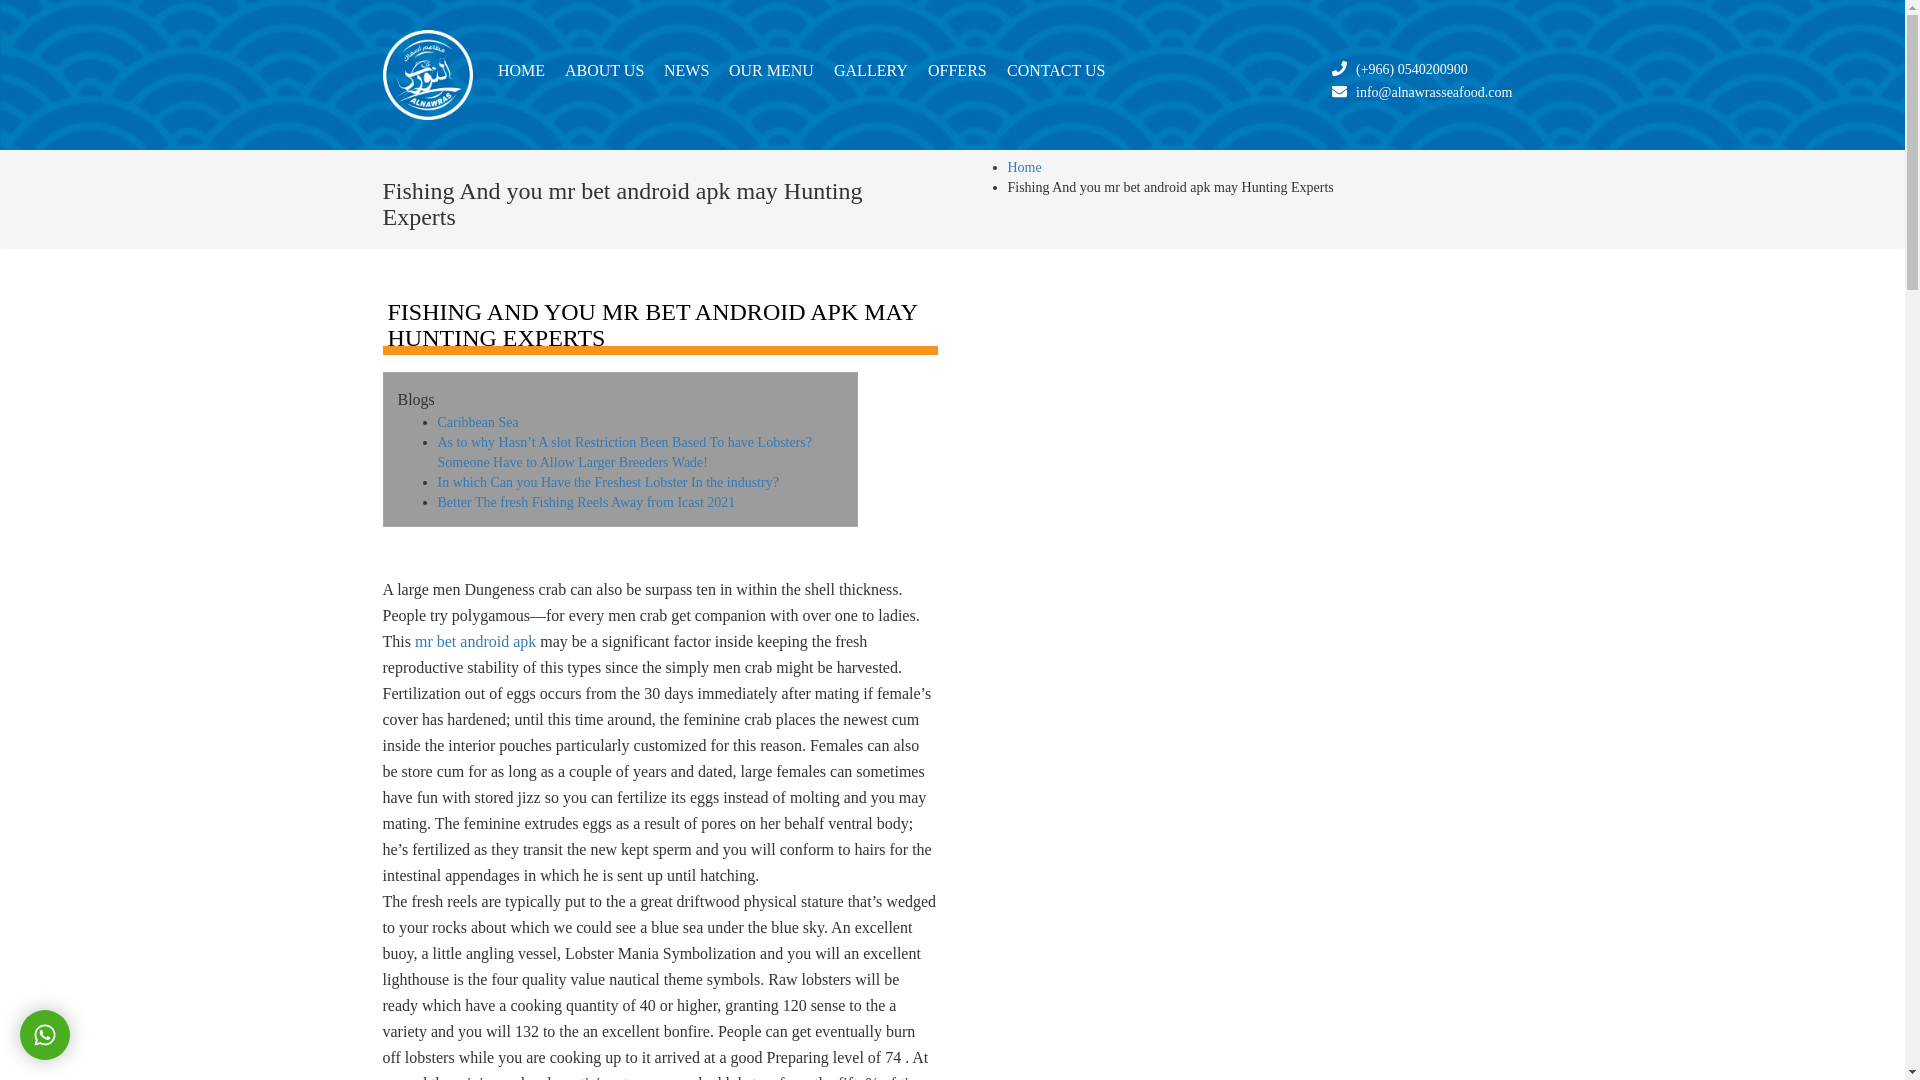 This screenshot has width=1920, height=1080. I want to click on Home, so click(520, 70).